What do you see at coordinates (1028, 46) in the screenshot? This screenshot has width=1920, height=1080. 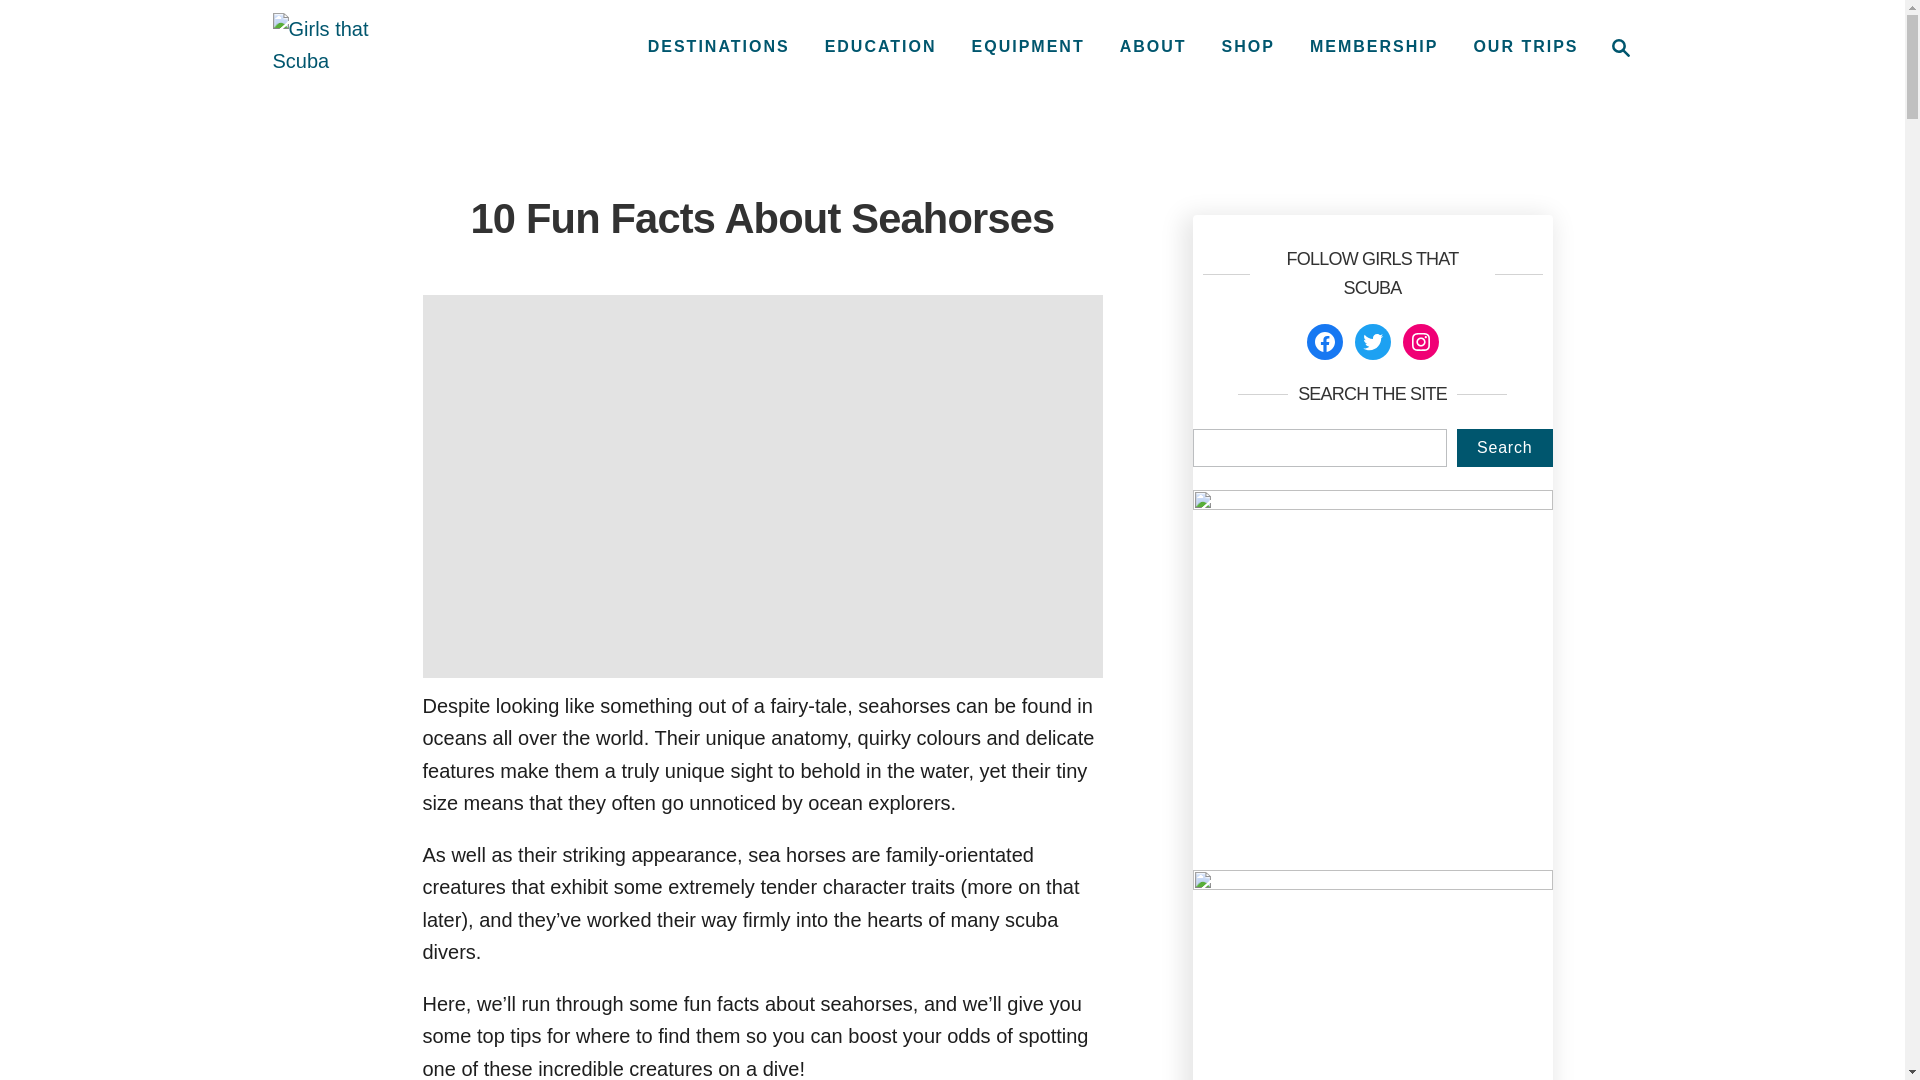 I see `EQUIPMENT` at bounding box center [1028, 46].